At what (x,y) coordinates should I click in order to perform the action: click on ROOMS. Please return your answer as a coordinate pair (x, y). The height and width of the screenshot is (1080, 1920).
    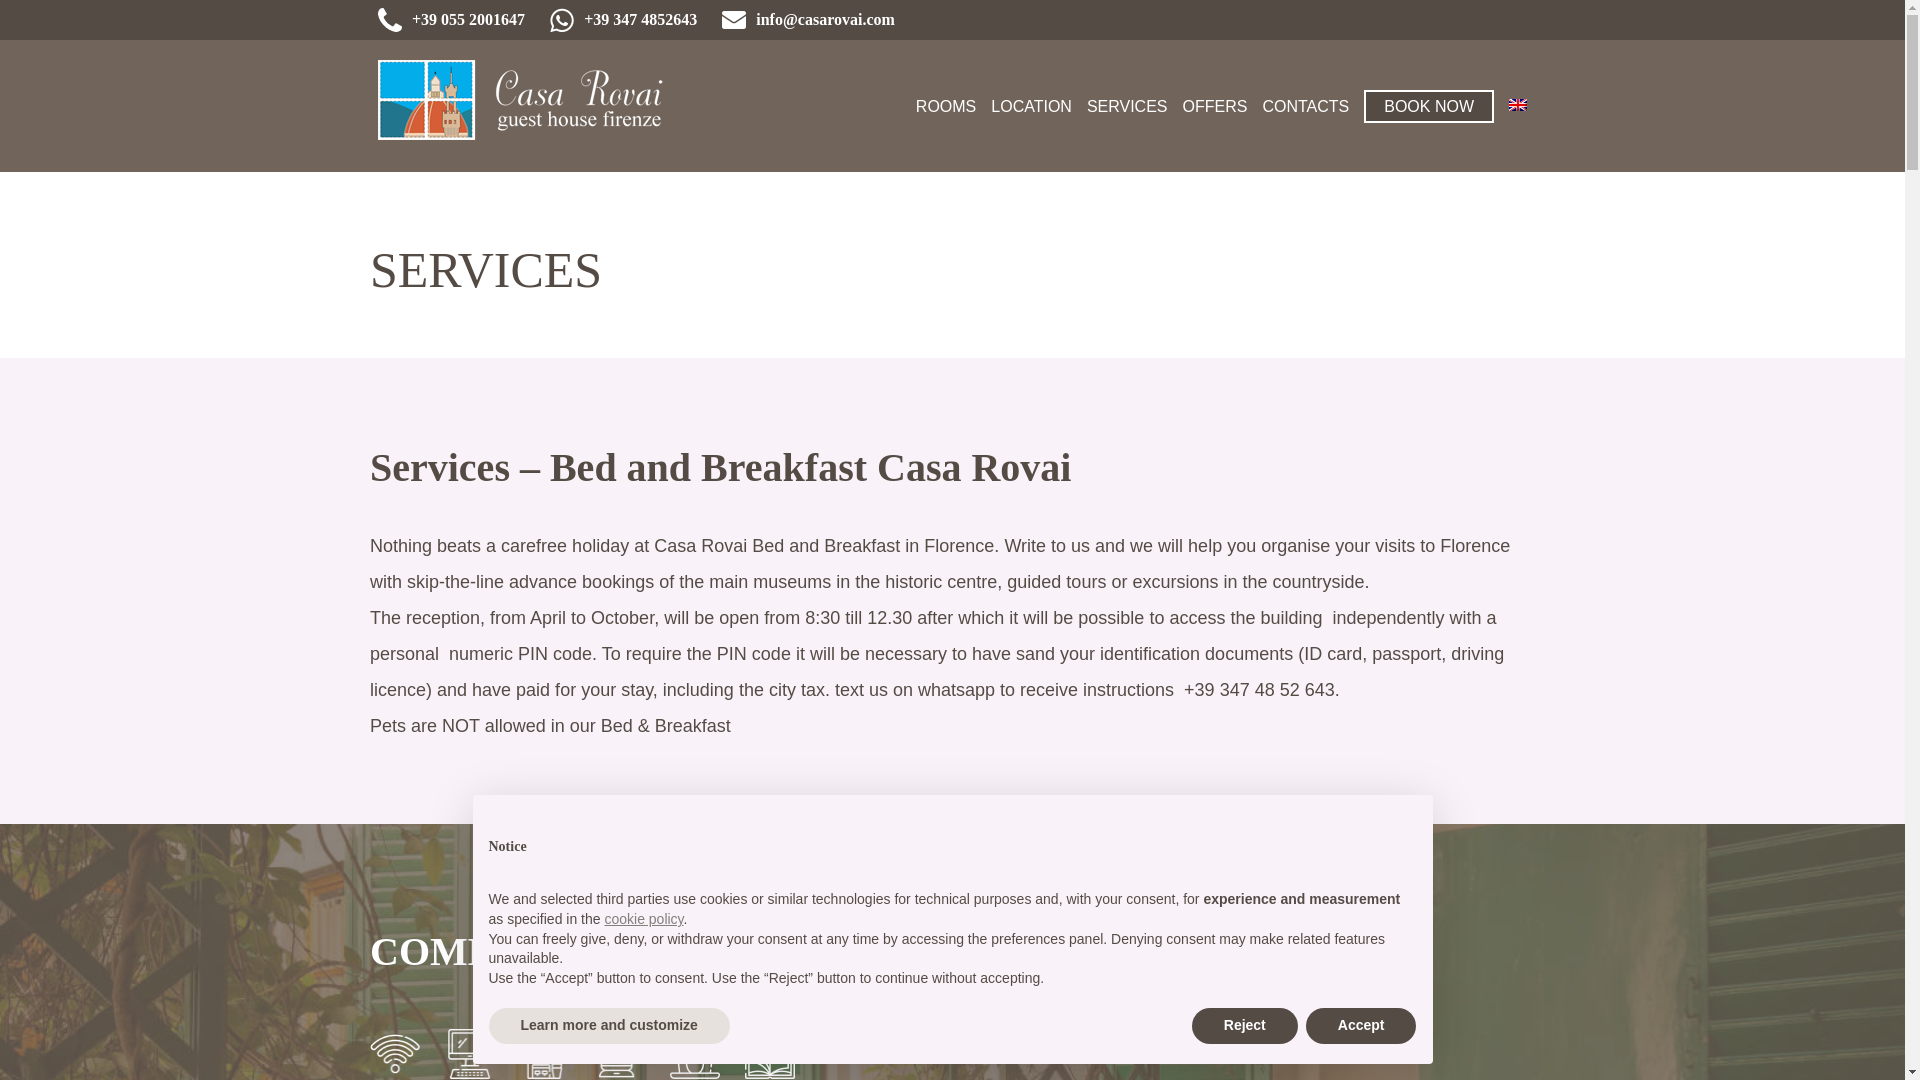
    Looking at the image, I should click on (945, 106).